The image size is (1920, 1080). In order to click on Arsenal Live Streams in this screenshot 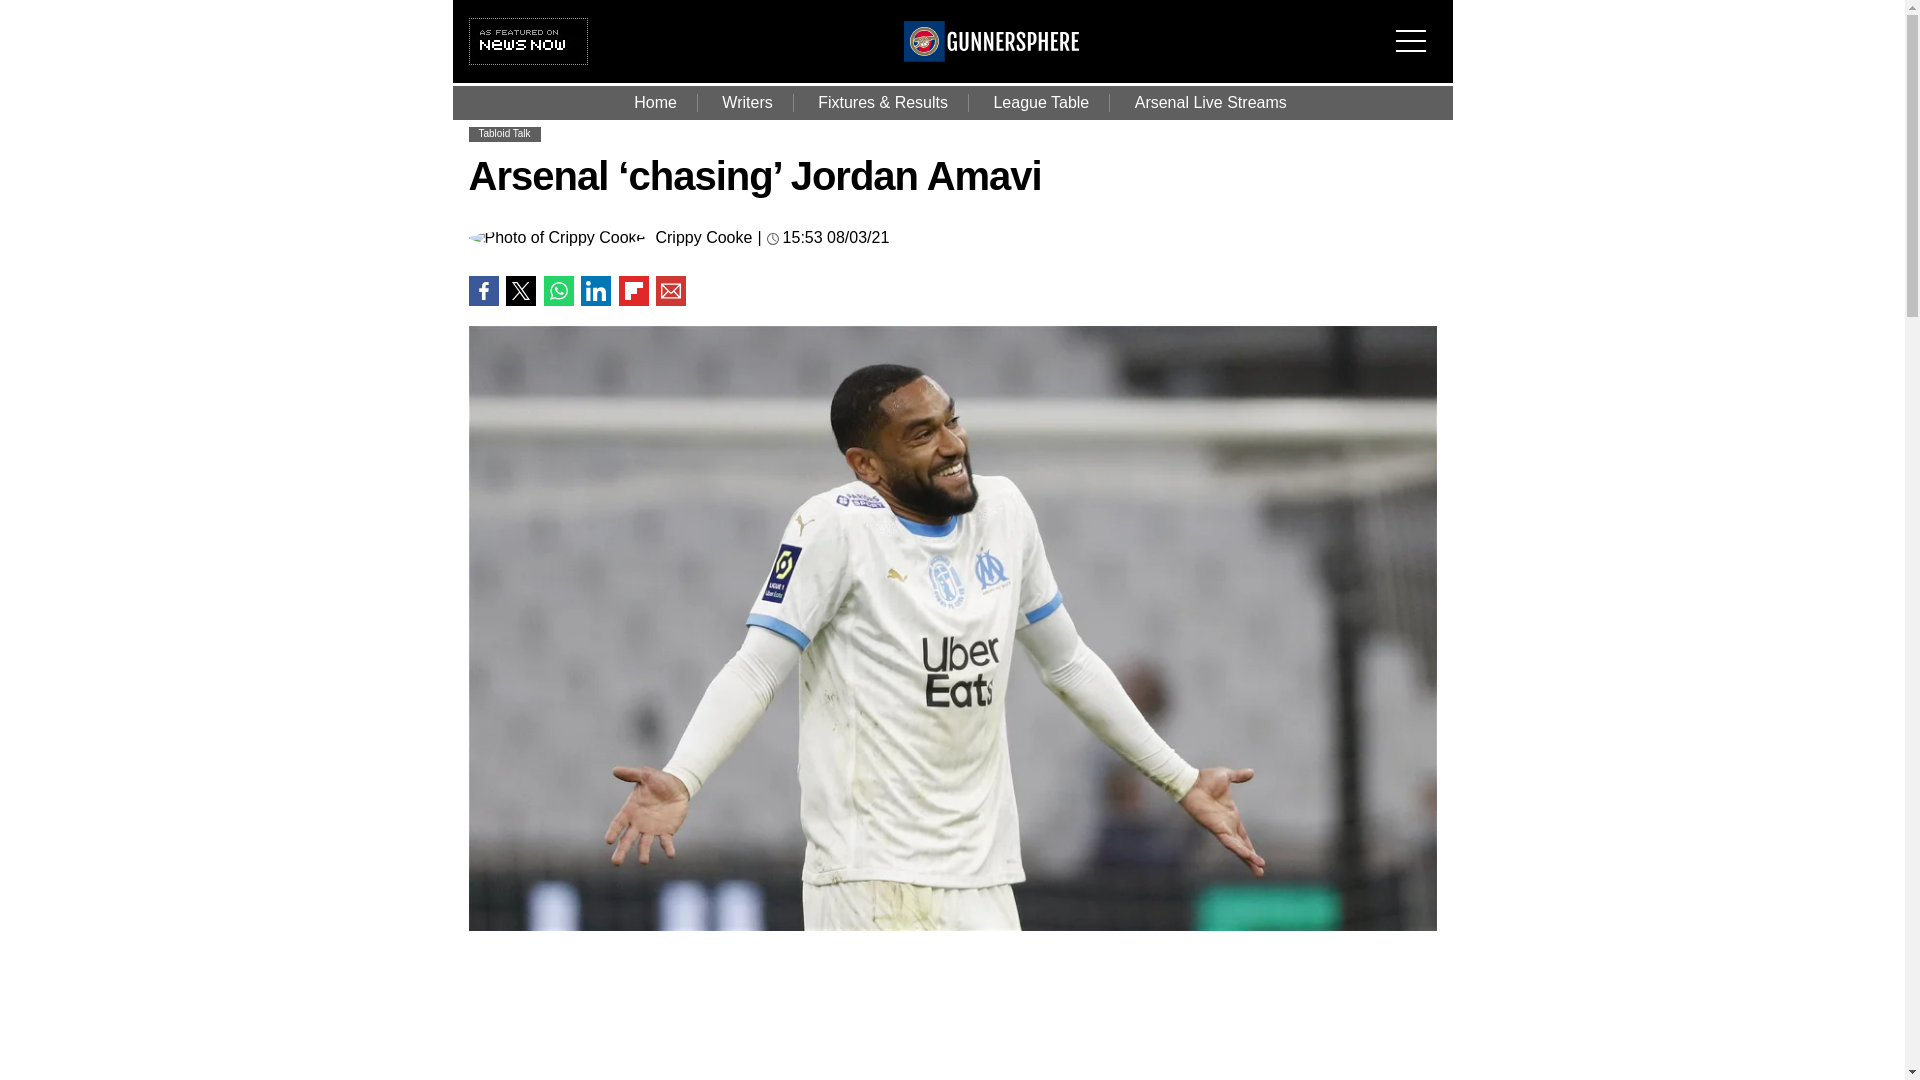, I will do `click(1211, 102)`.